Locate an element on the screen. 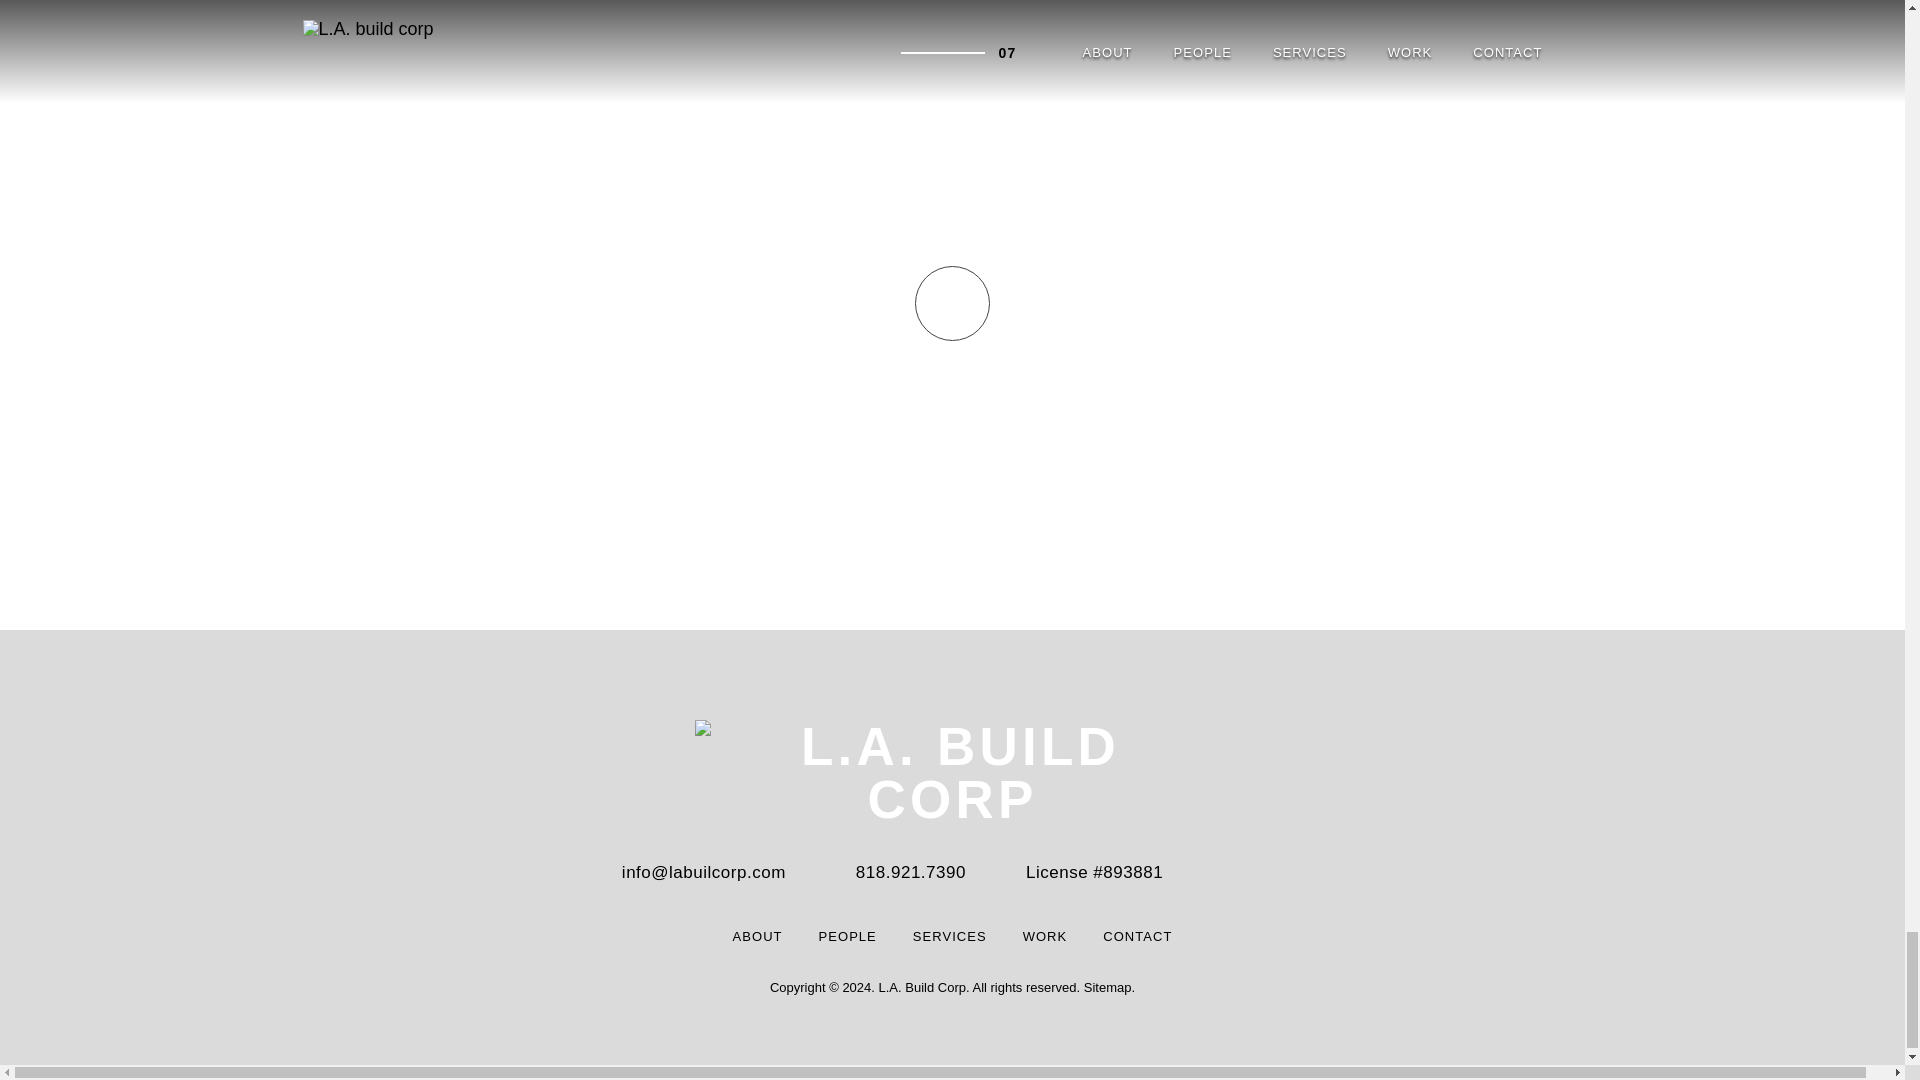 This screenshot has height=1080, width=1920. ABOUT is located at coordinates (758, 936).